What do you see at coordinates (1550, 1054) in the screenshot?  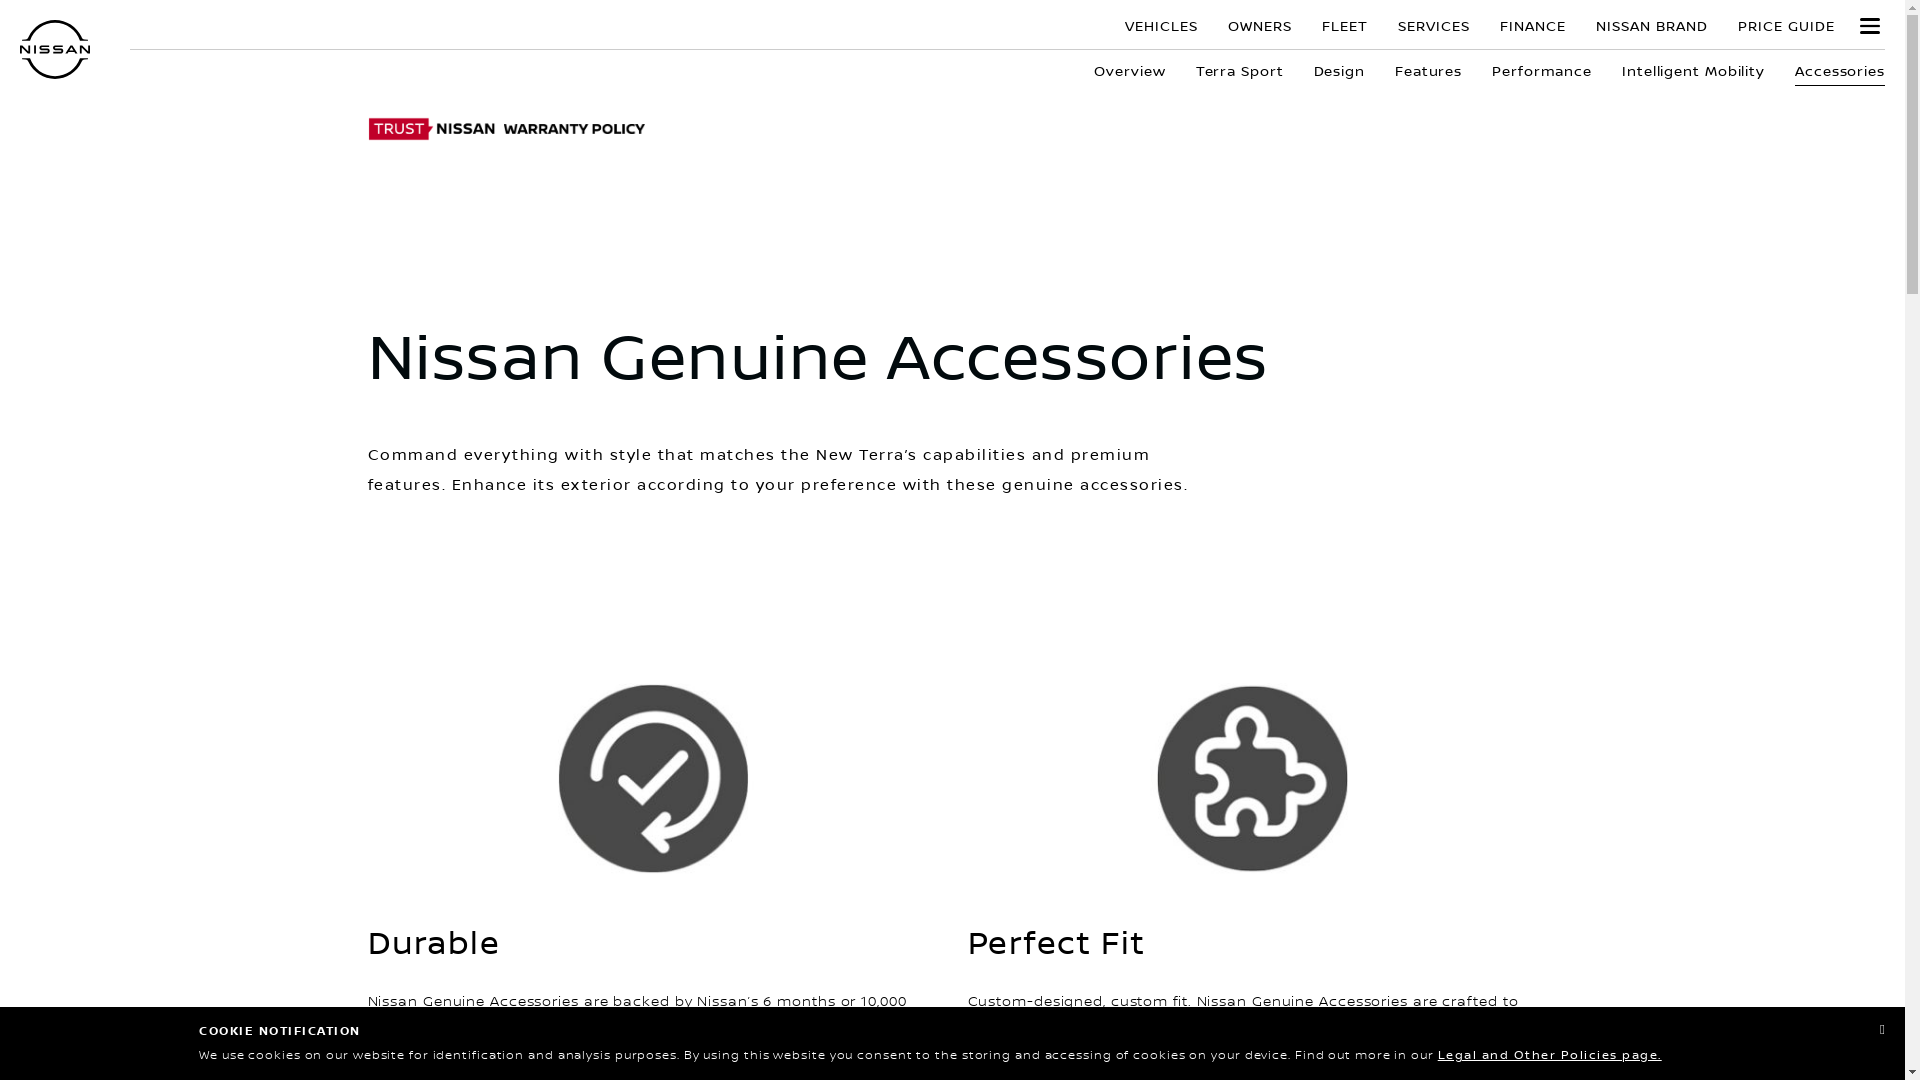 I see `Legal and Other Policies page.` at bounding box center [1550, 1054].